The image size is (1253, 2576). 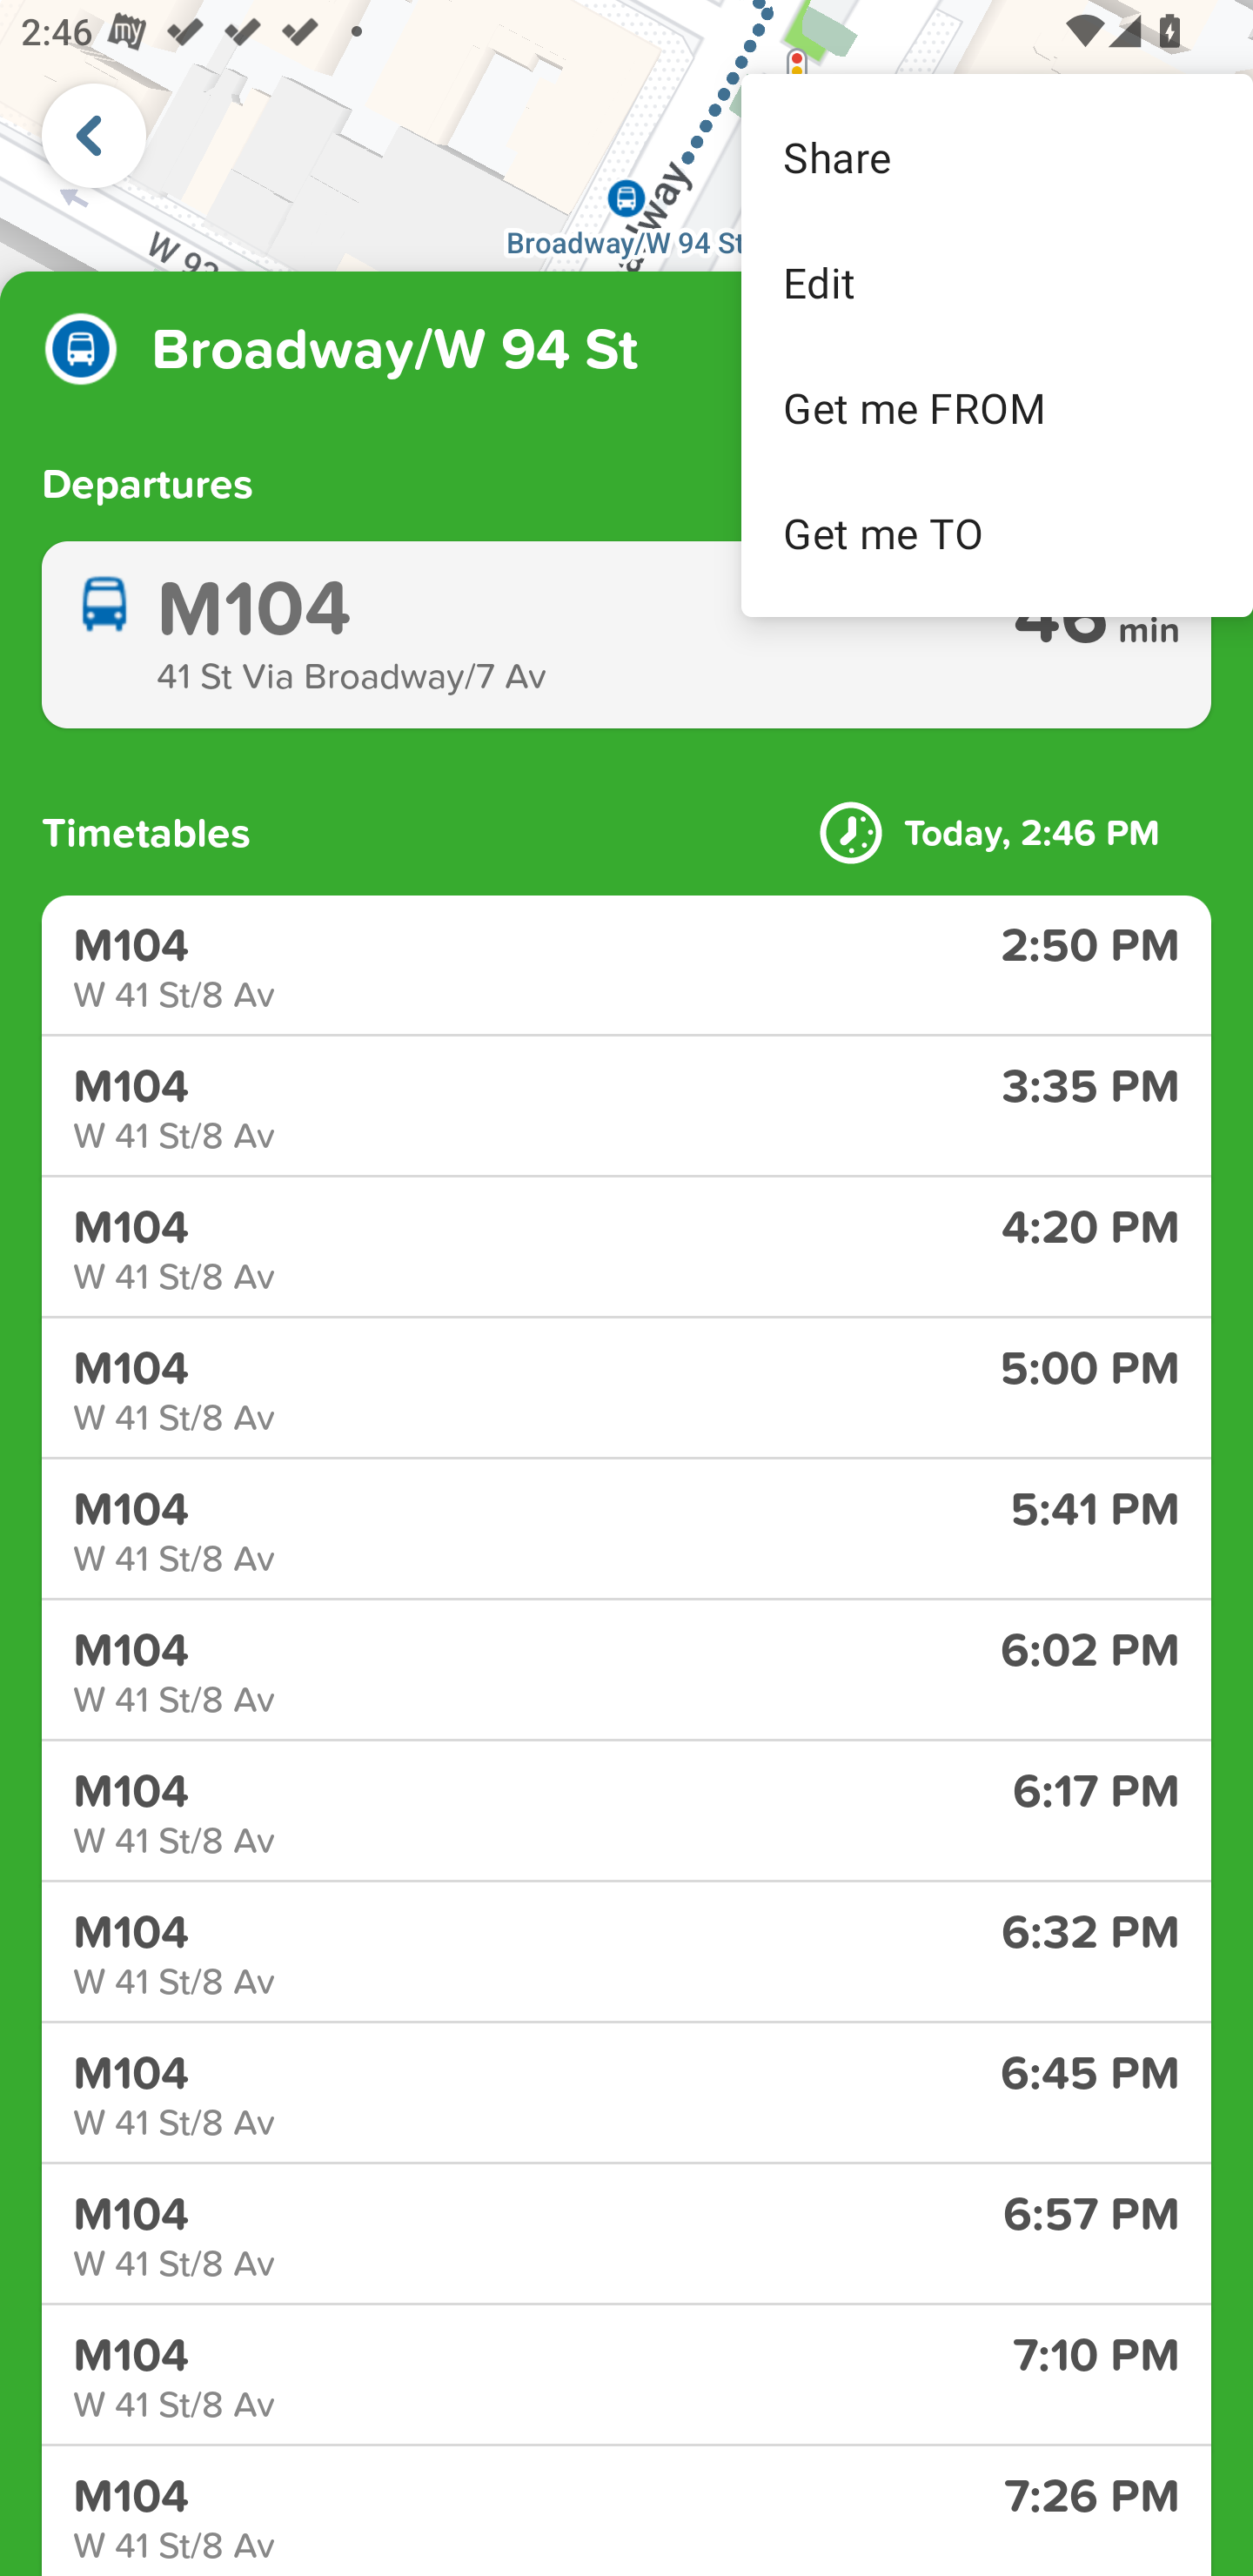 I want to click on Get me FROM, so click(x=997, y=407).